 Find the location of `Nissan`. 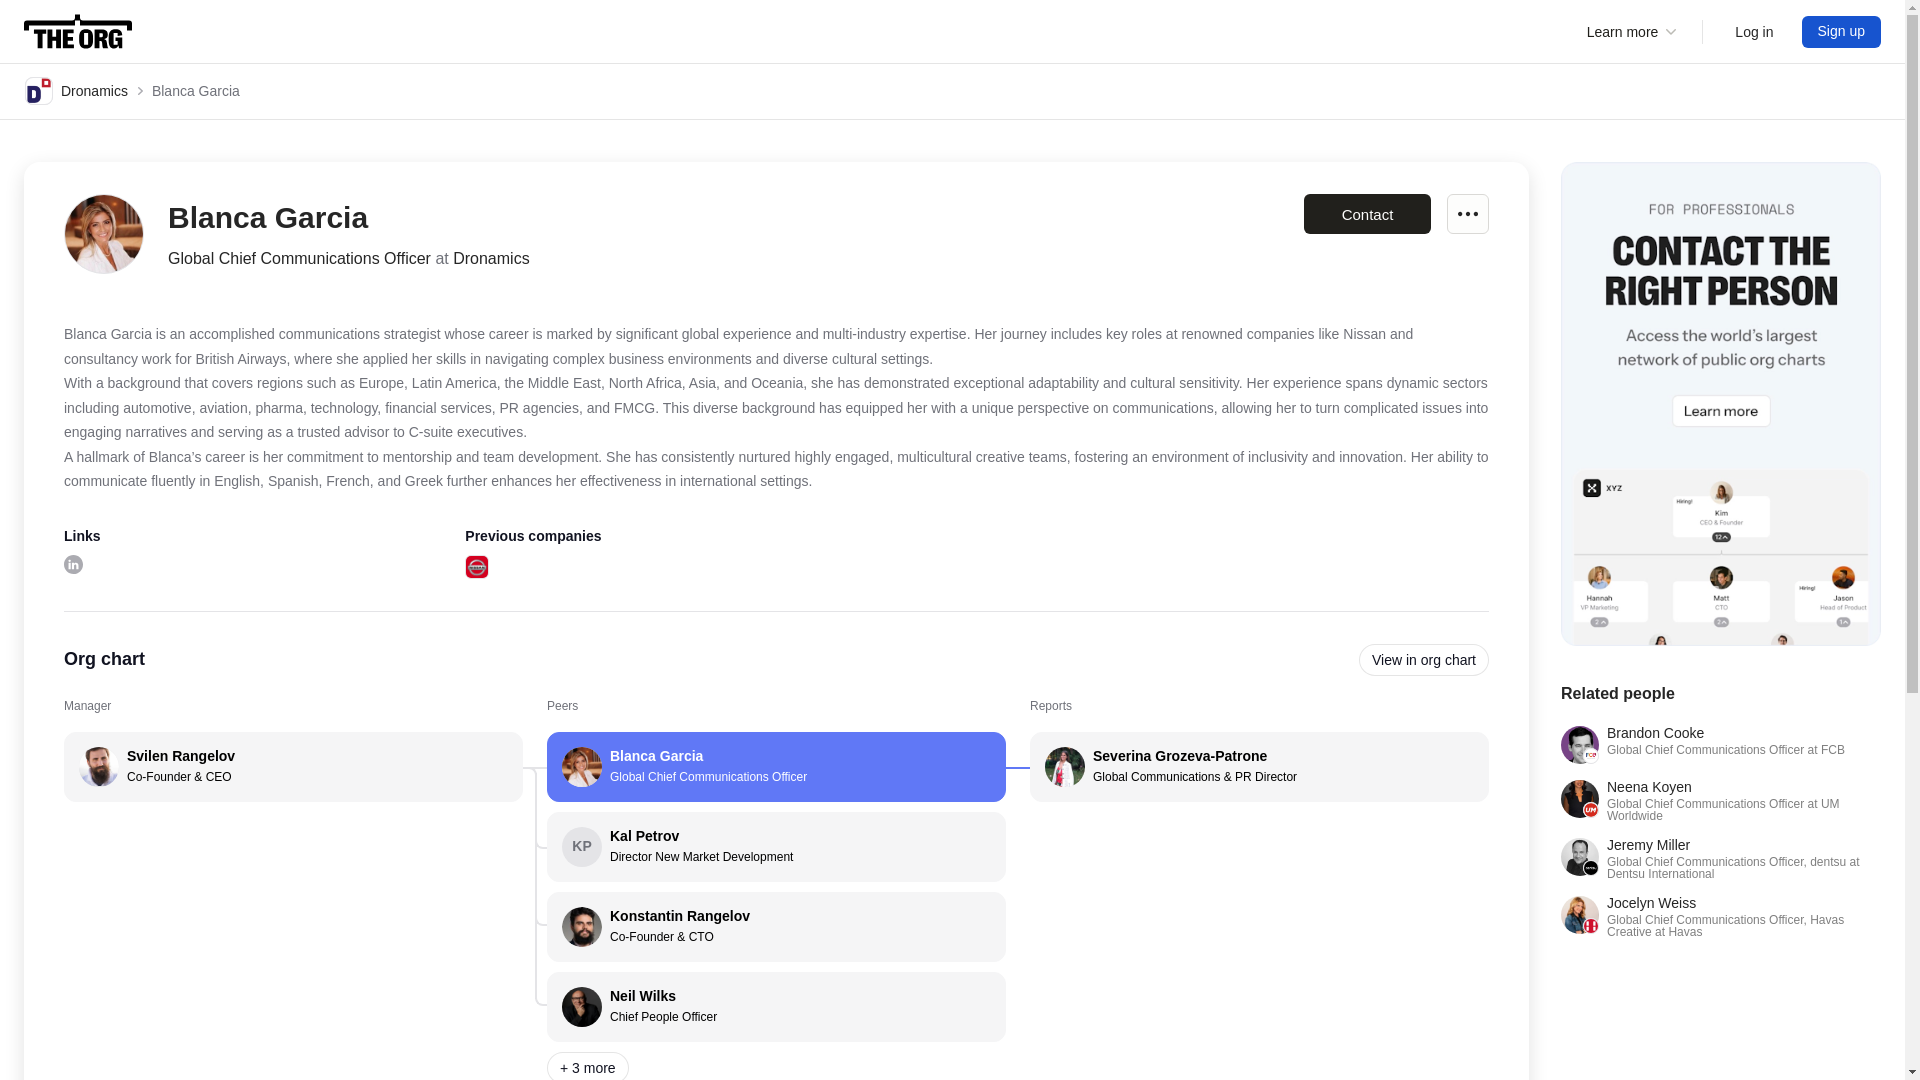

Nissan is located at coordinates (78, 32).